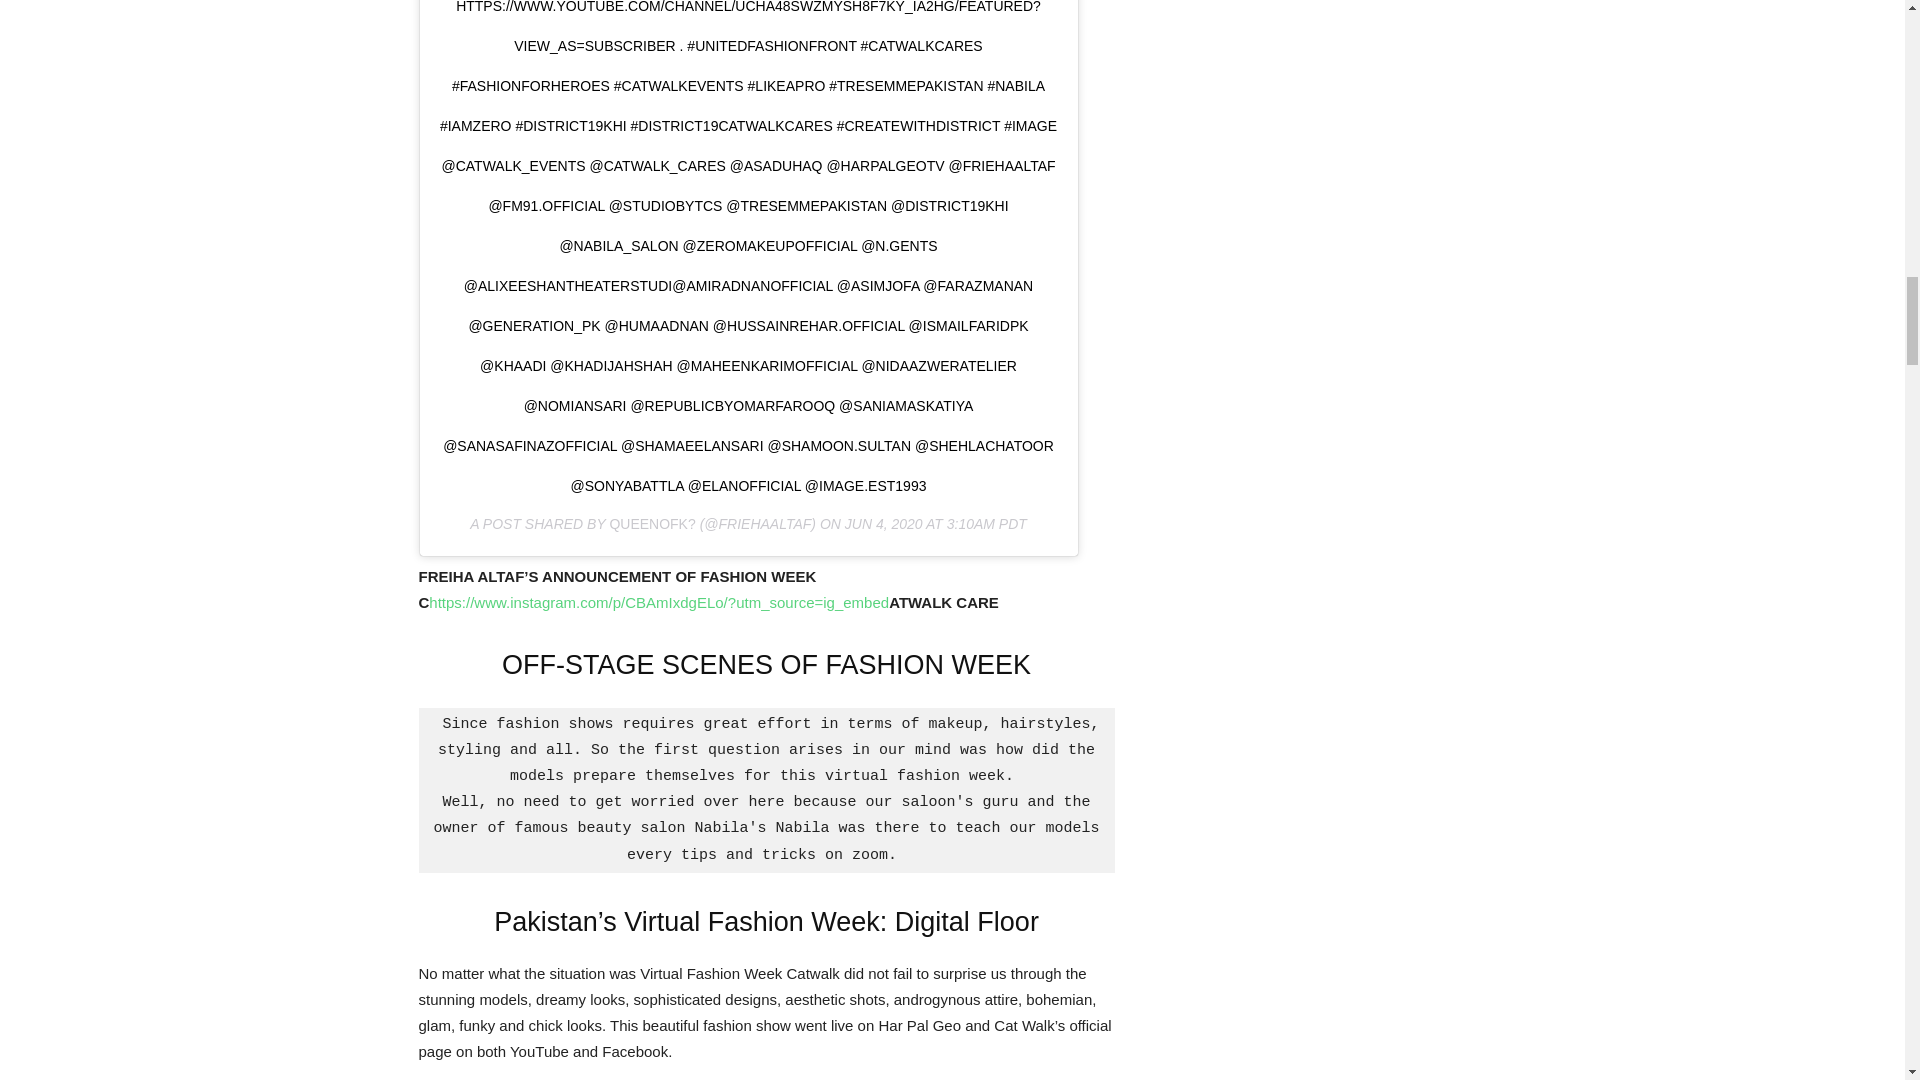  Describe the element at coordinates (652, 524) in the screenshot. I see `QUEENOFK?` at that location.